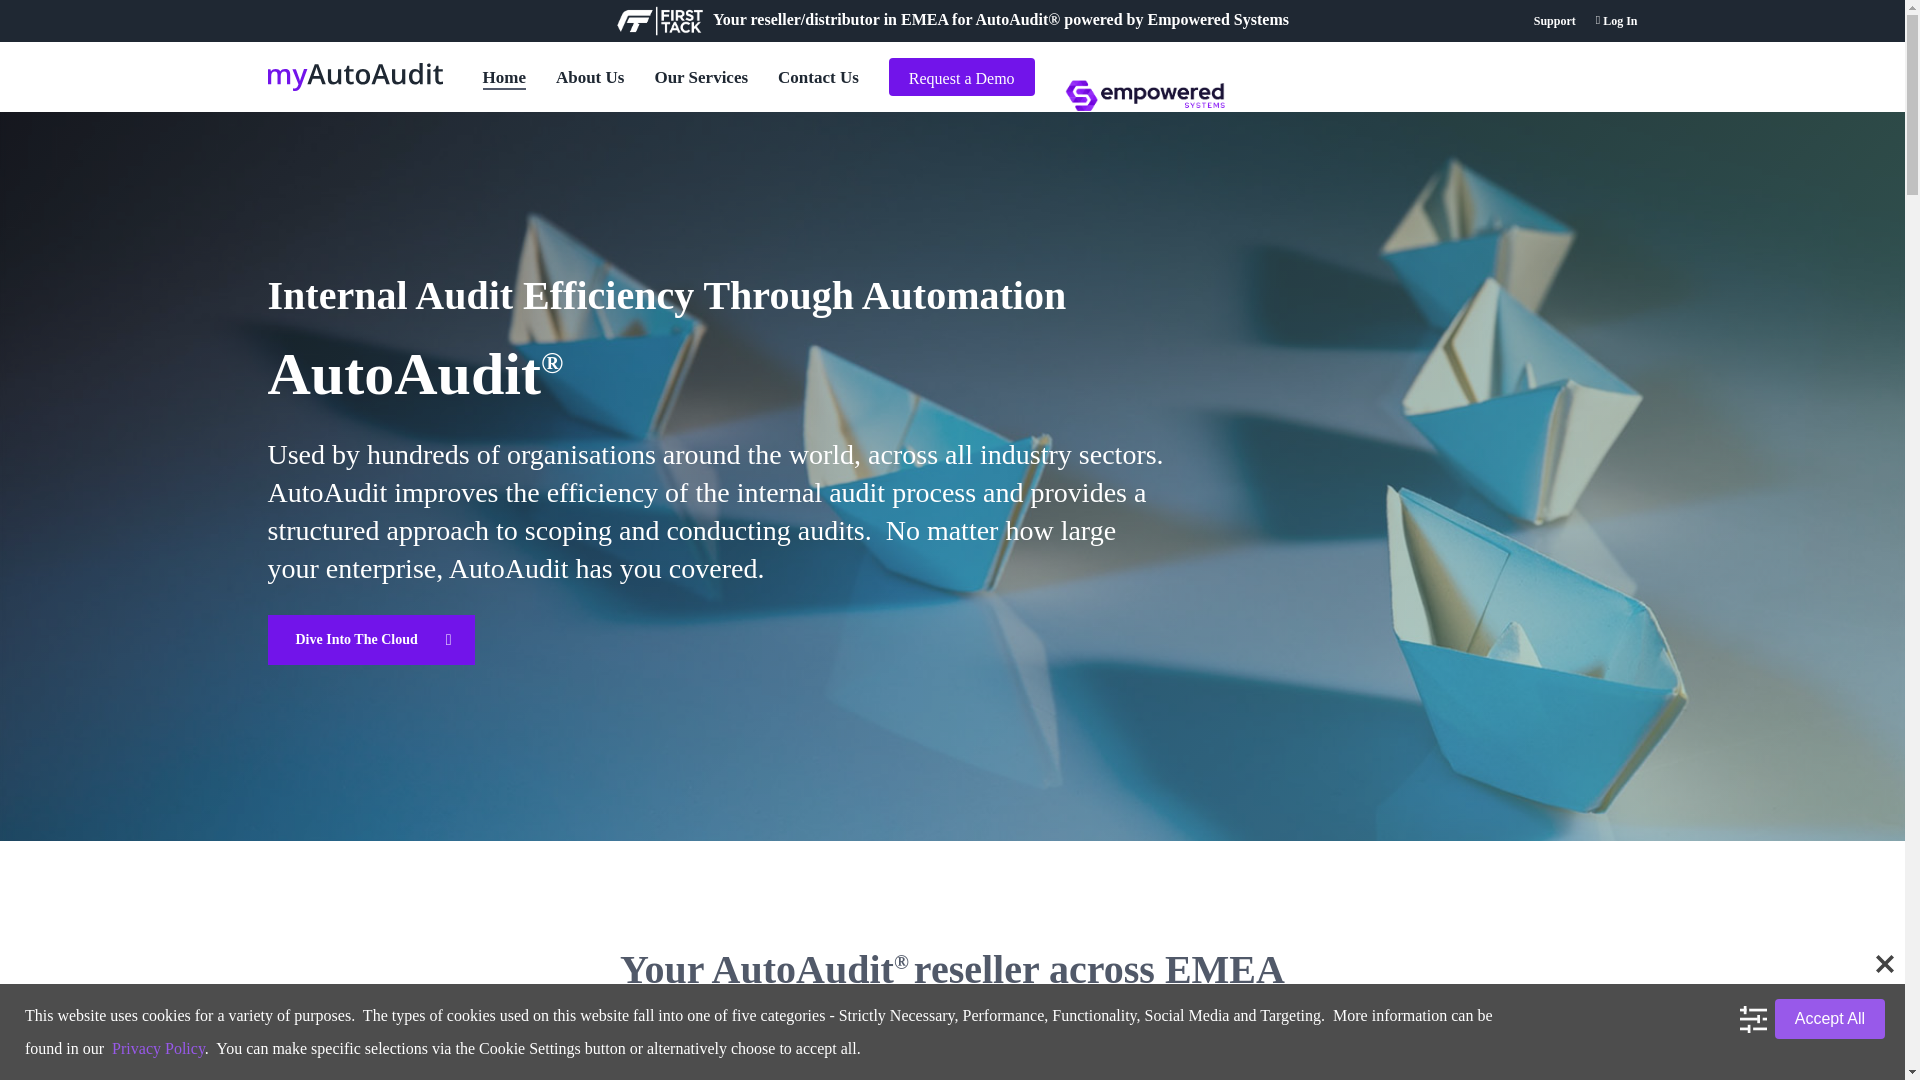 The width and height of the screenshot is (1920, 1080). What do you see at coordinates (590, 76) in the screenshot?
I see `About Us` at bounding box center [590, 76].